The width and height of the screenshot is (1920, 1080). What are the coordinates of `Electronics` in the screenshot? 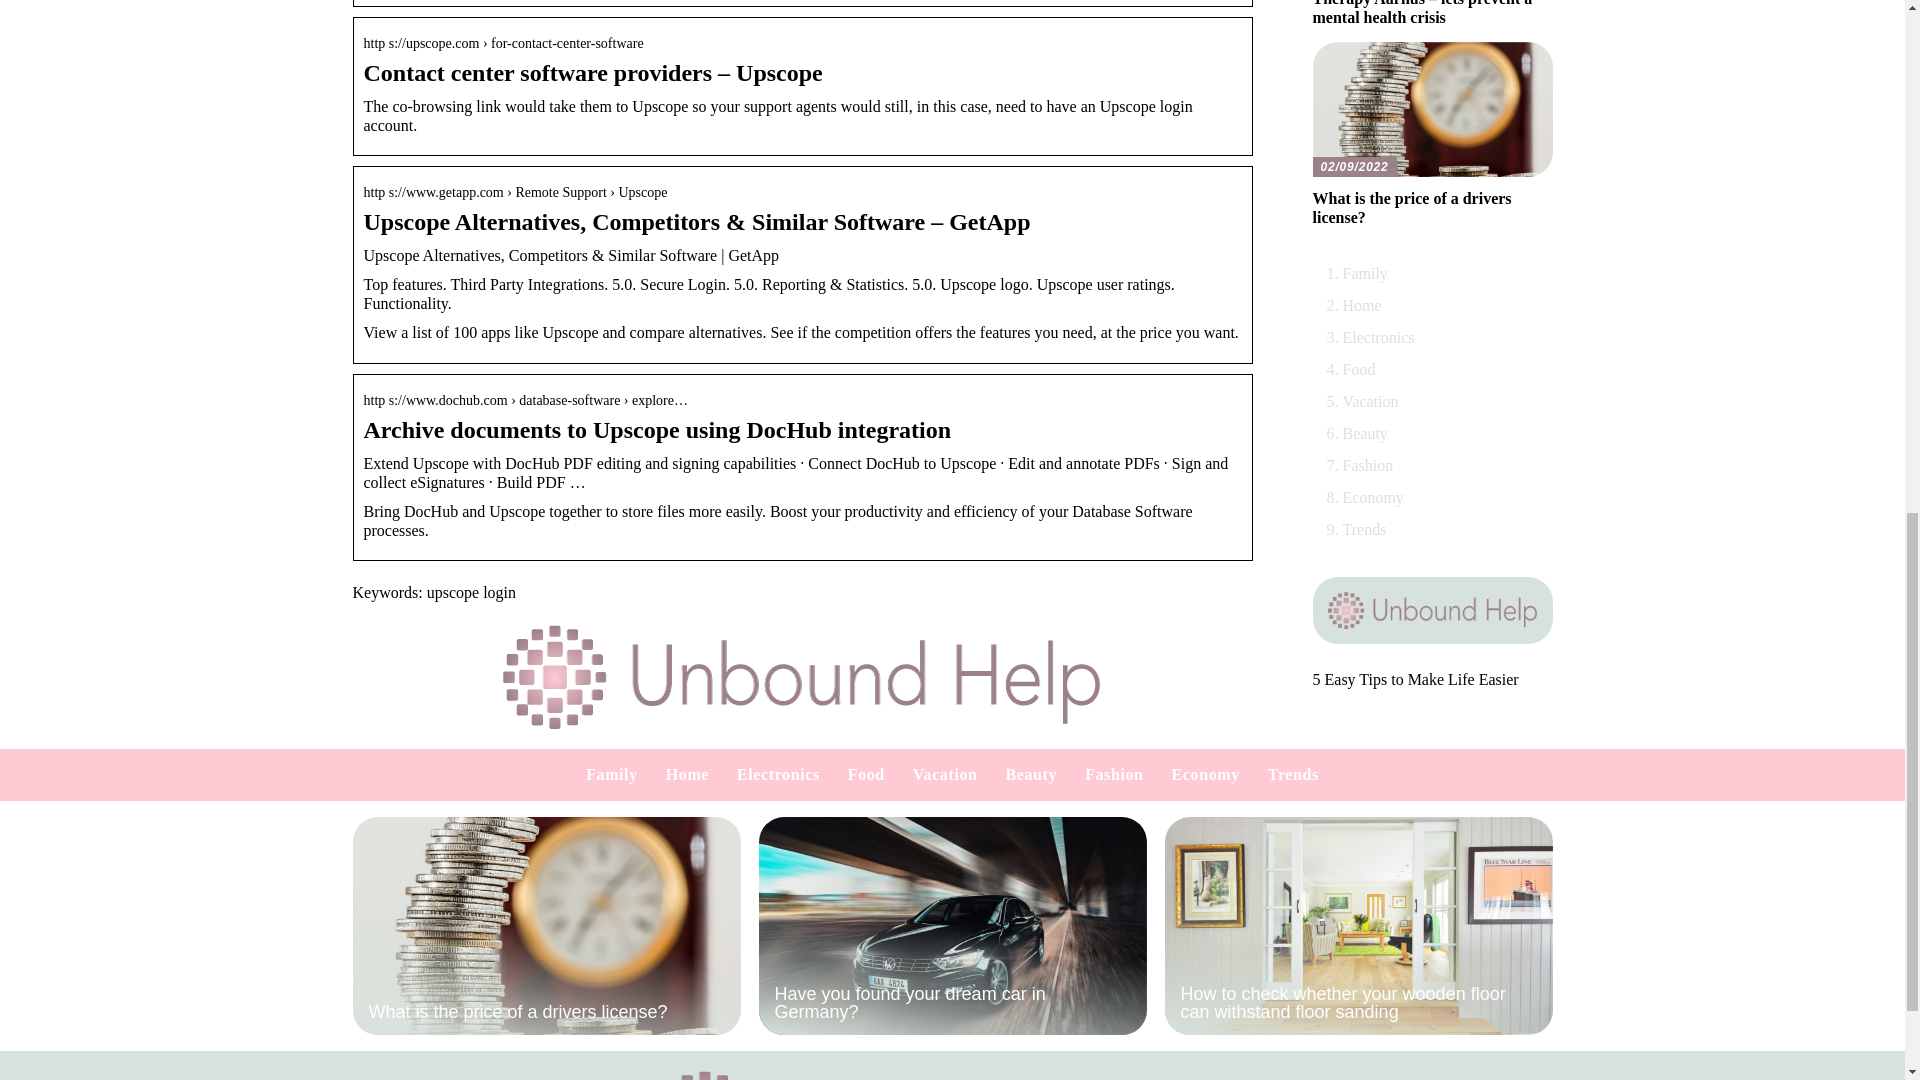 It's located at (1378, 337).